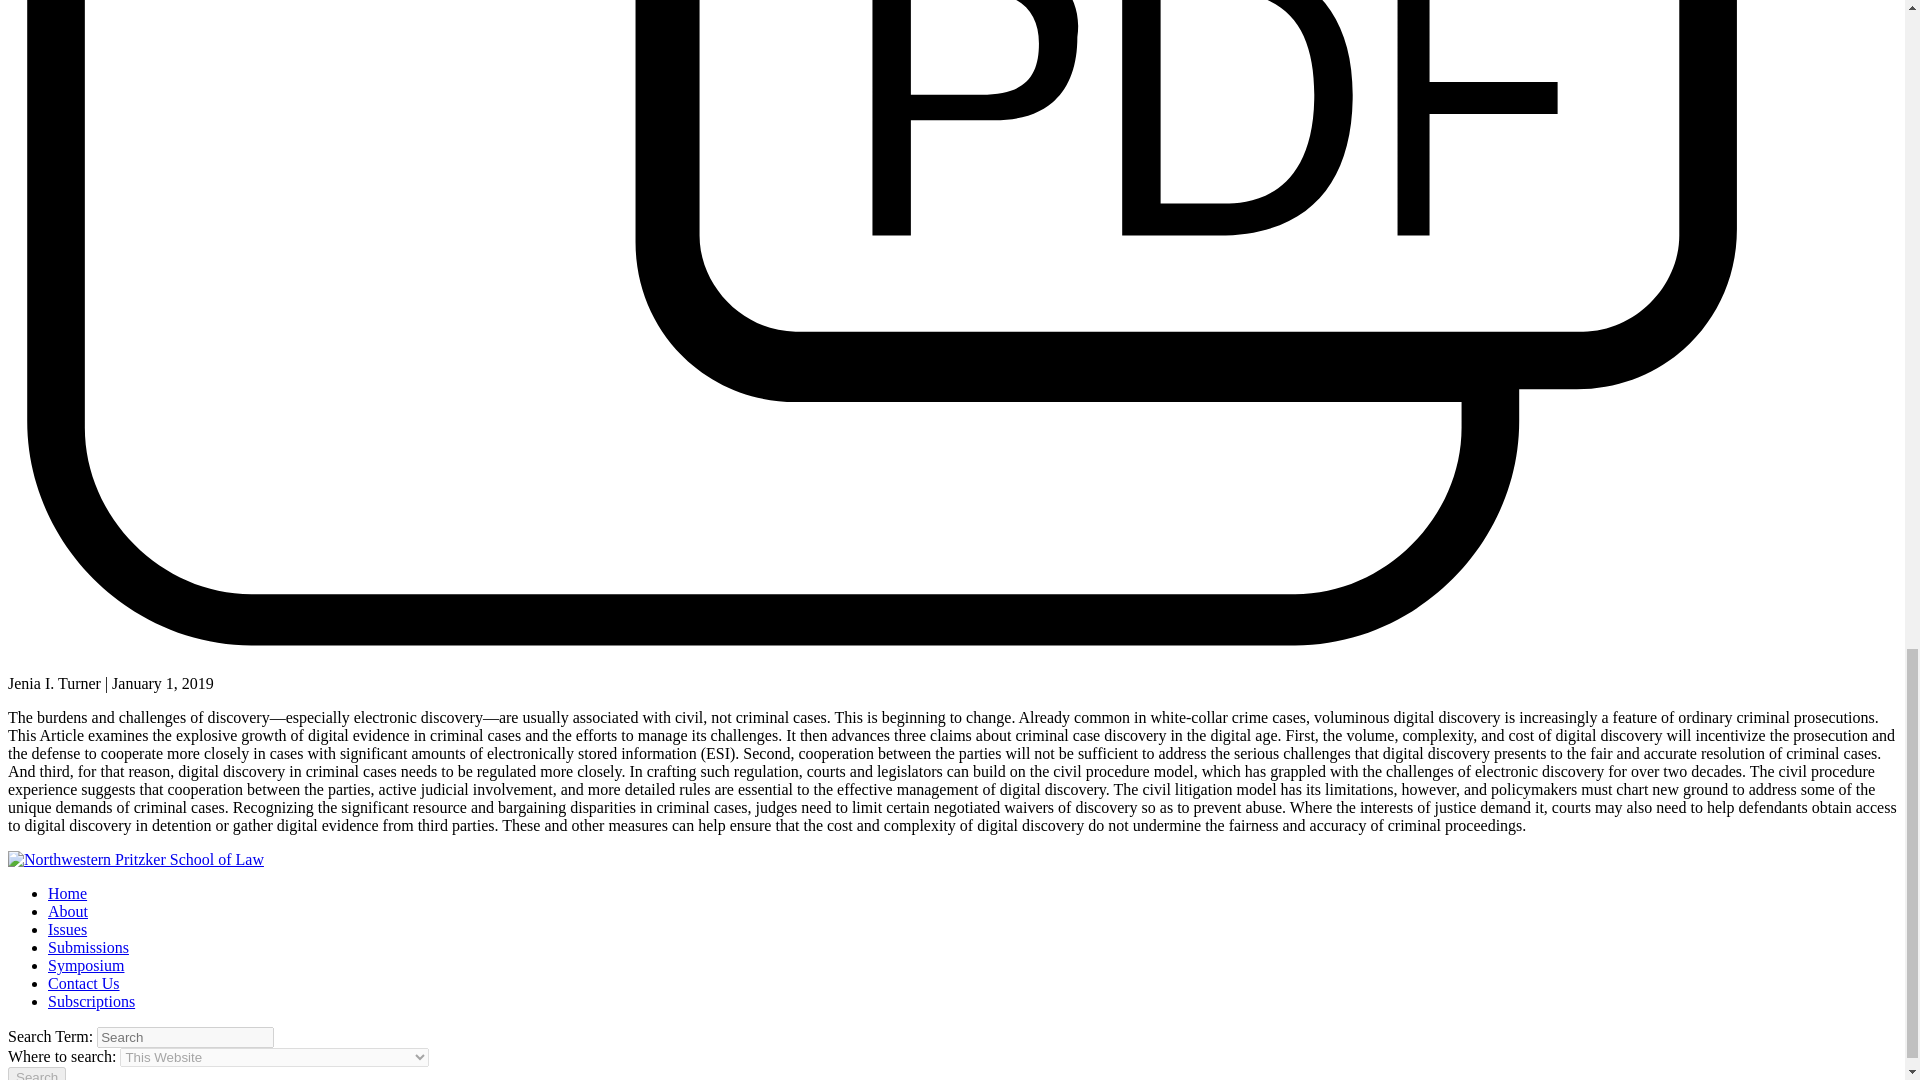 This screenshot has width=1920, height=1080. What do you see at coordinates (136, 860) in the screenshot?
I see `Northwestern Pritzker School of Law` at bounding box center [136, 860].